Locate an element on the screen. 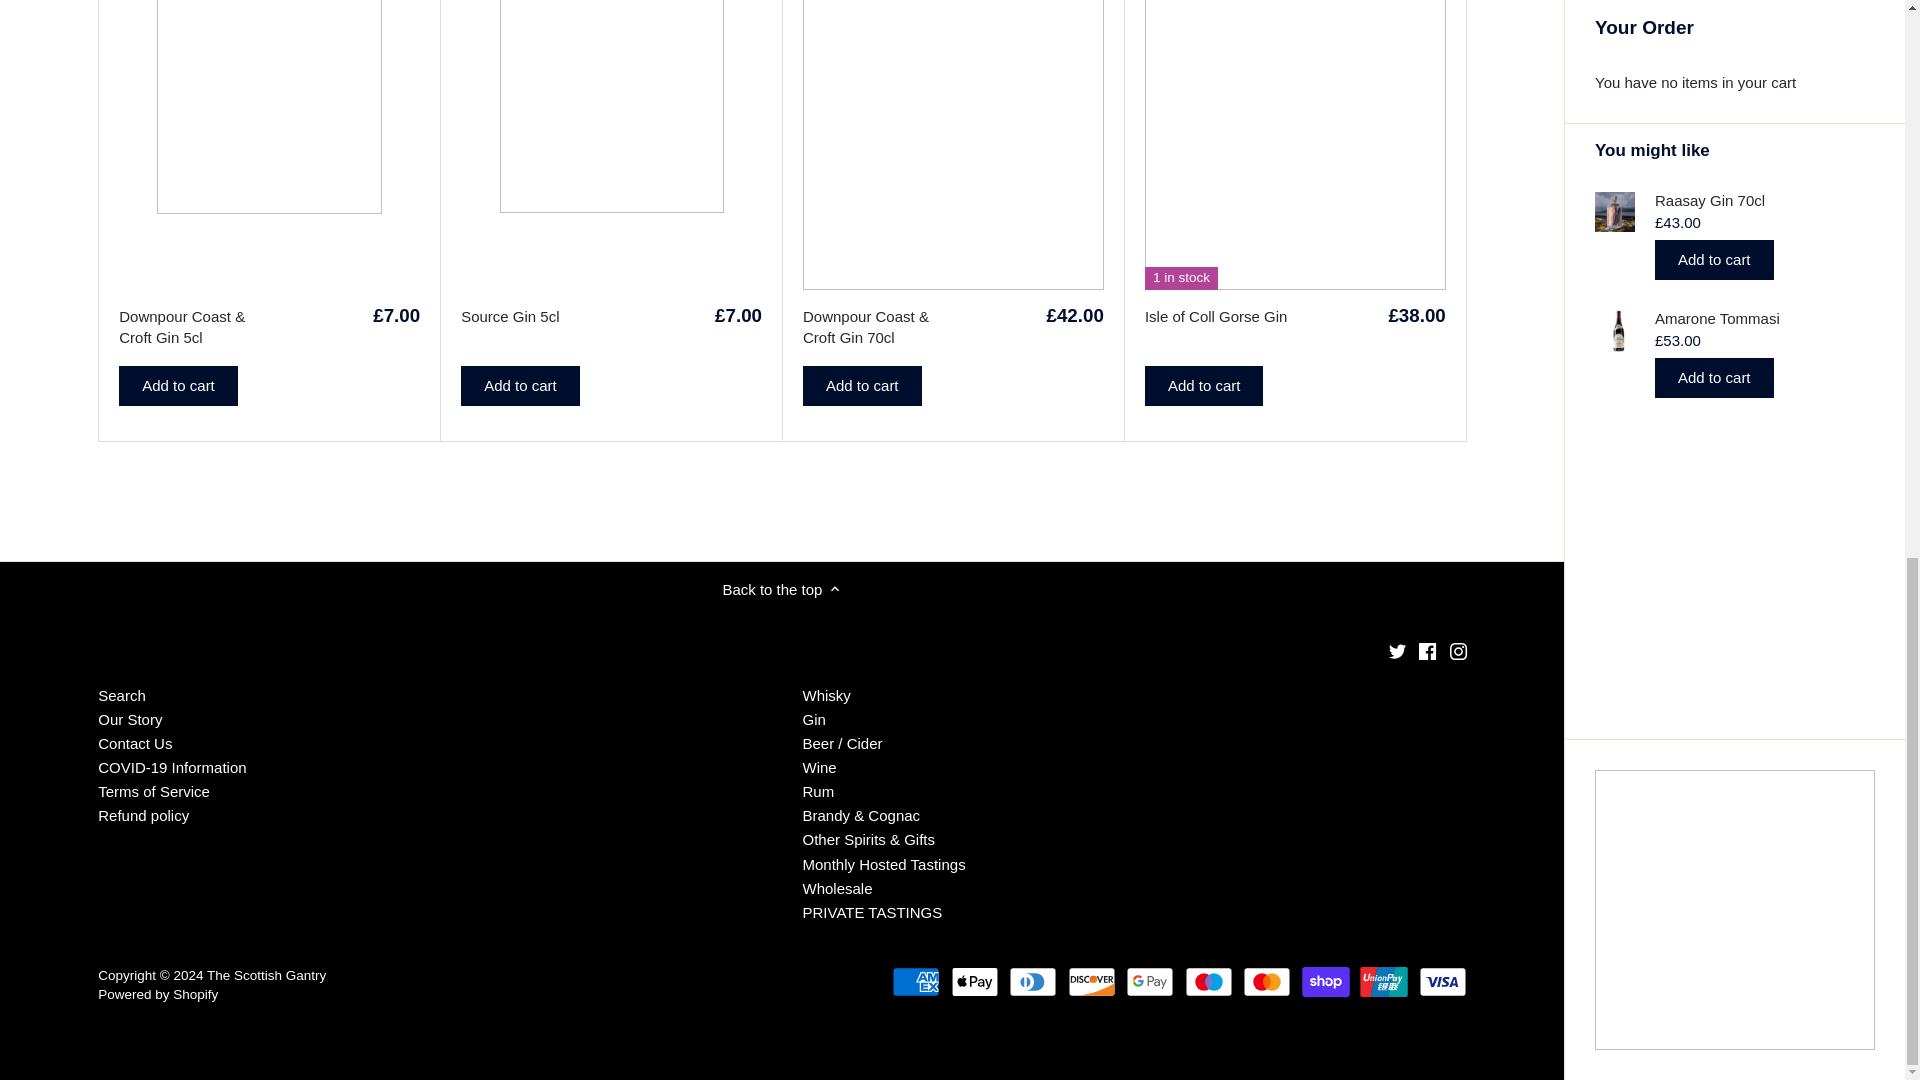  Twitter is located at coordinates (1396, 650).